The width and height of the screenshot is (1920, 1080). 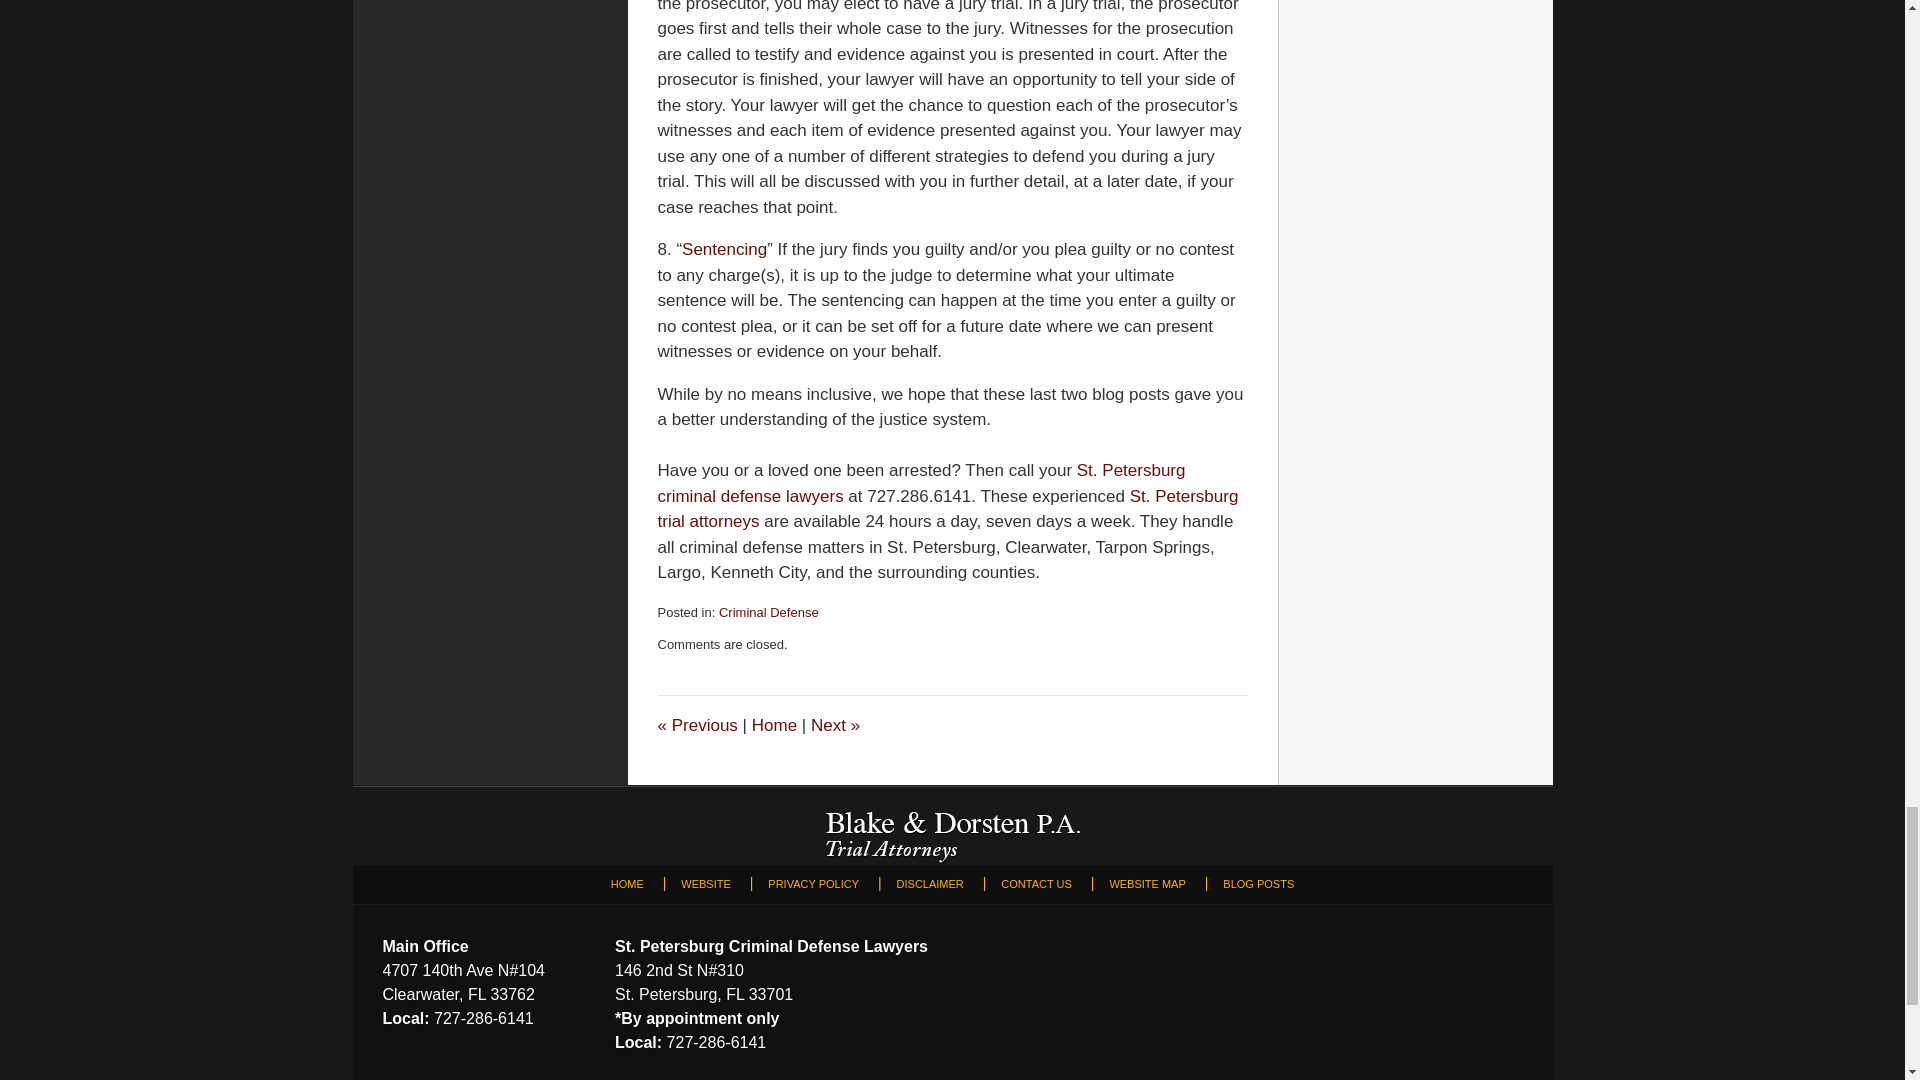 What do you see at coordinates (768, 612) in the screenshot?
I see `Criminal Defense` at bounding box center [768, 612].